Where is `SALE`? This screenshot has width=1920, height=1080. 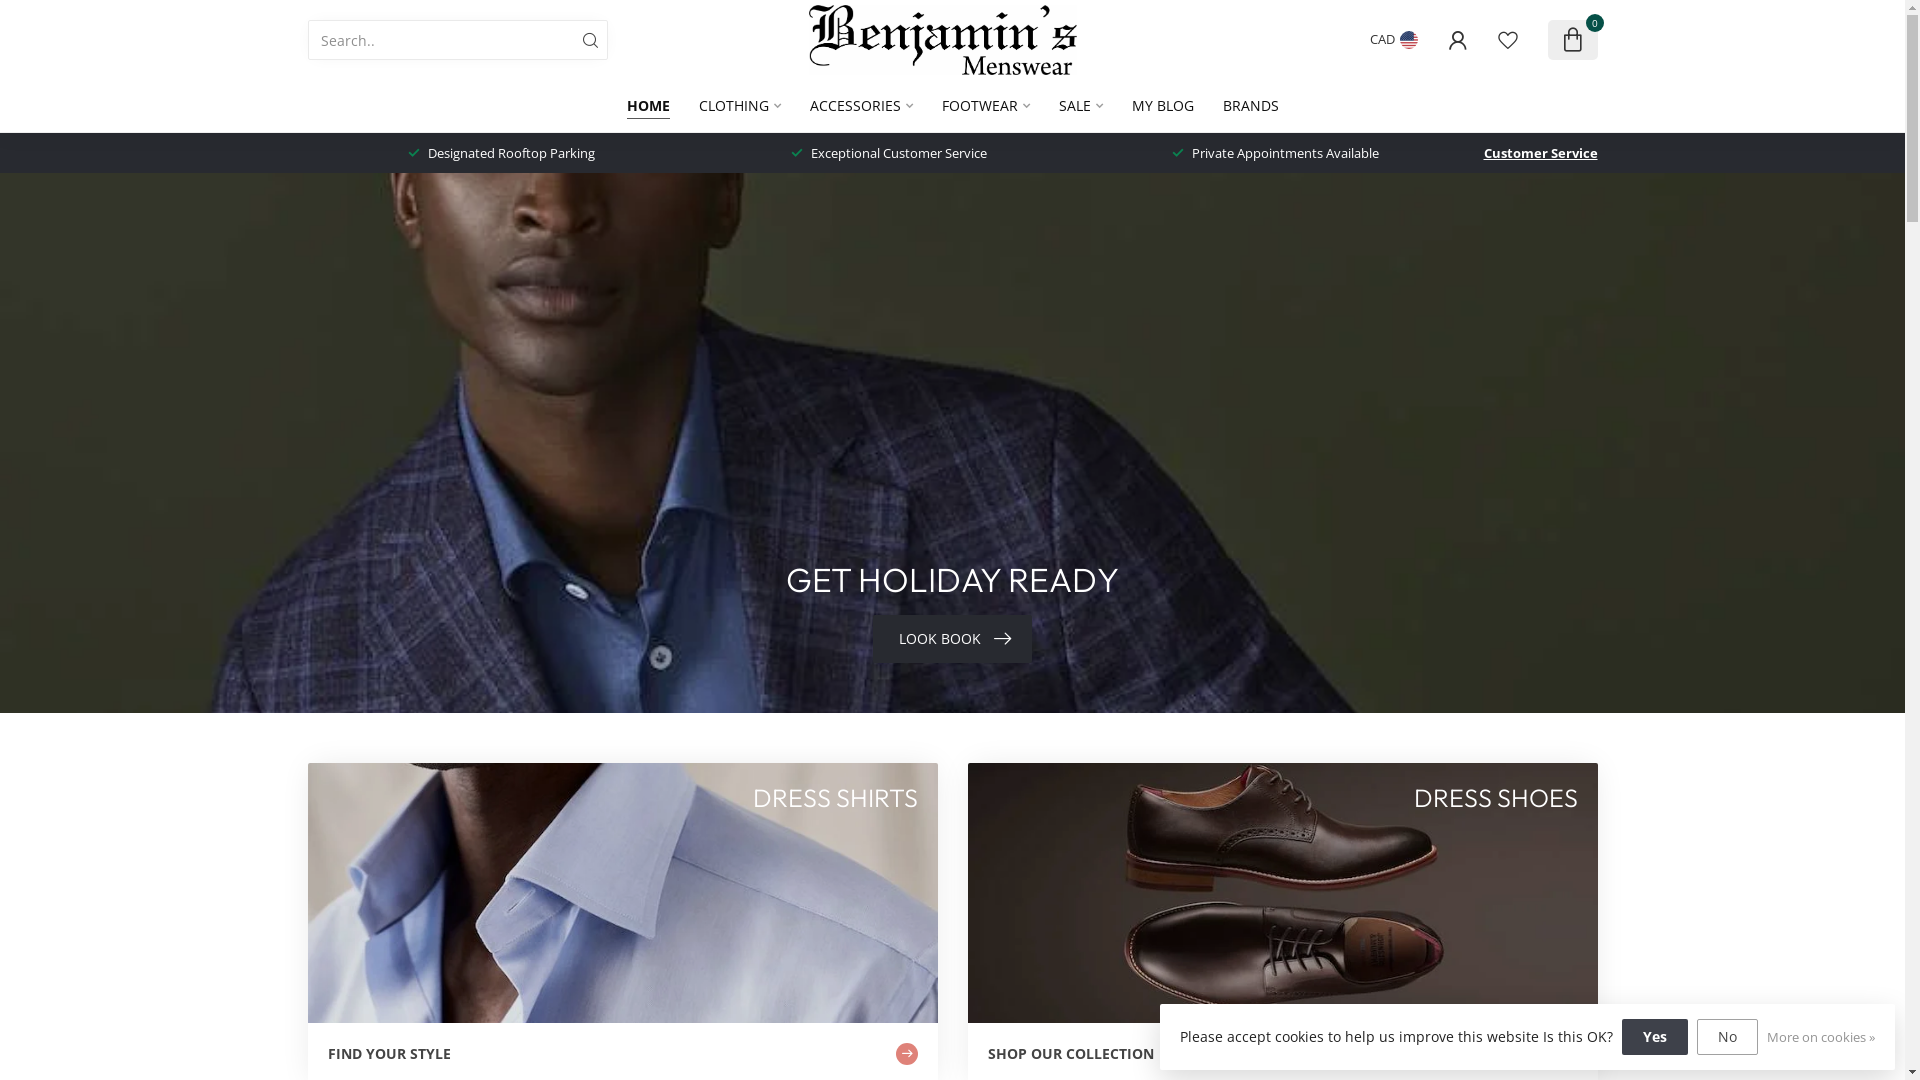
SALE is located at coordinates (1080, 106).